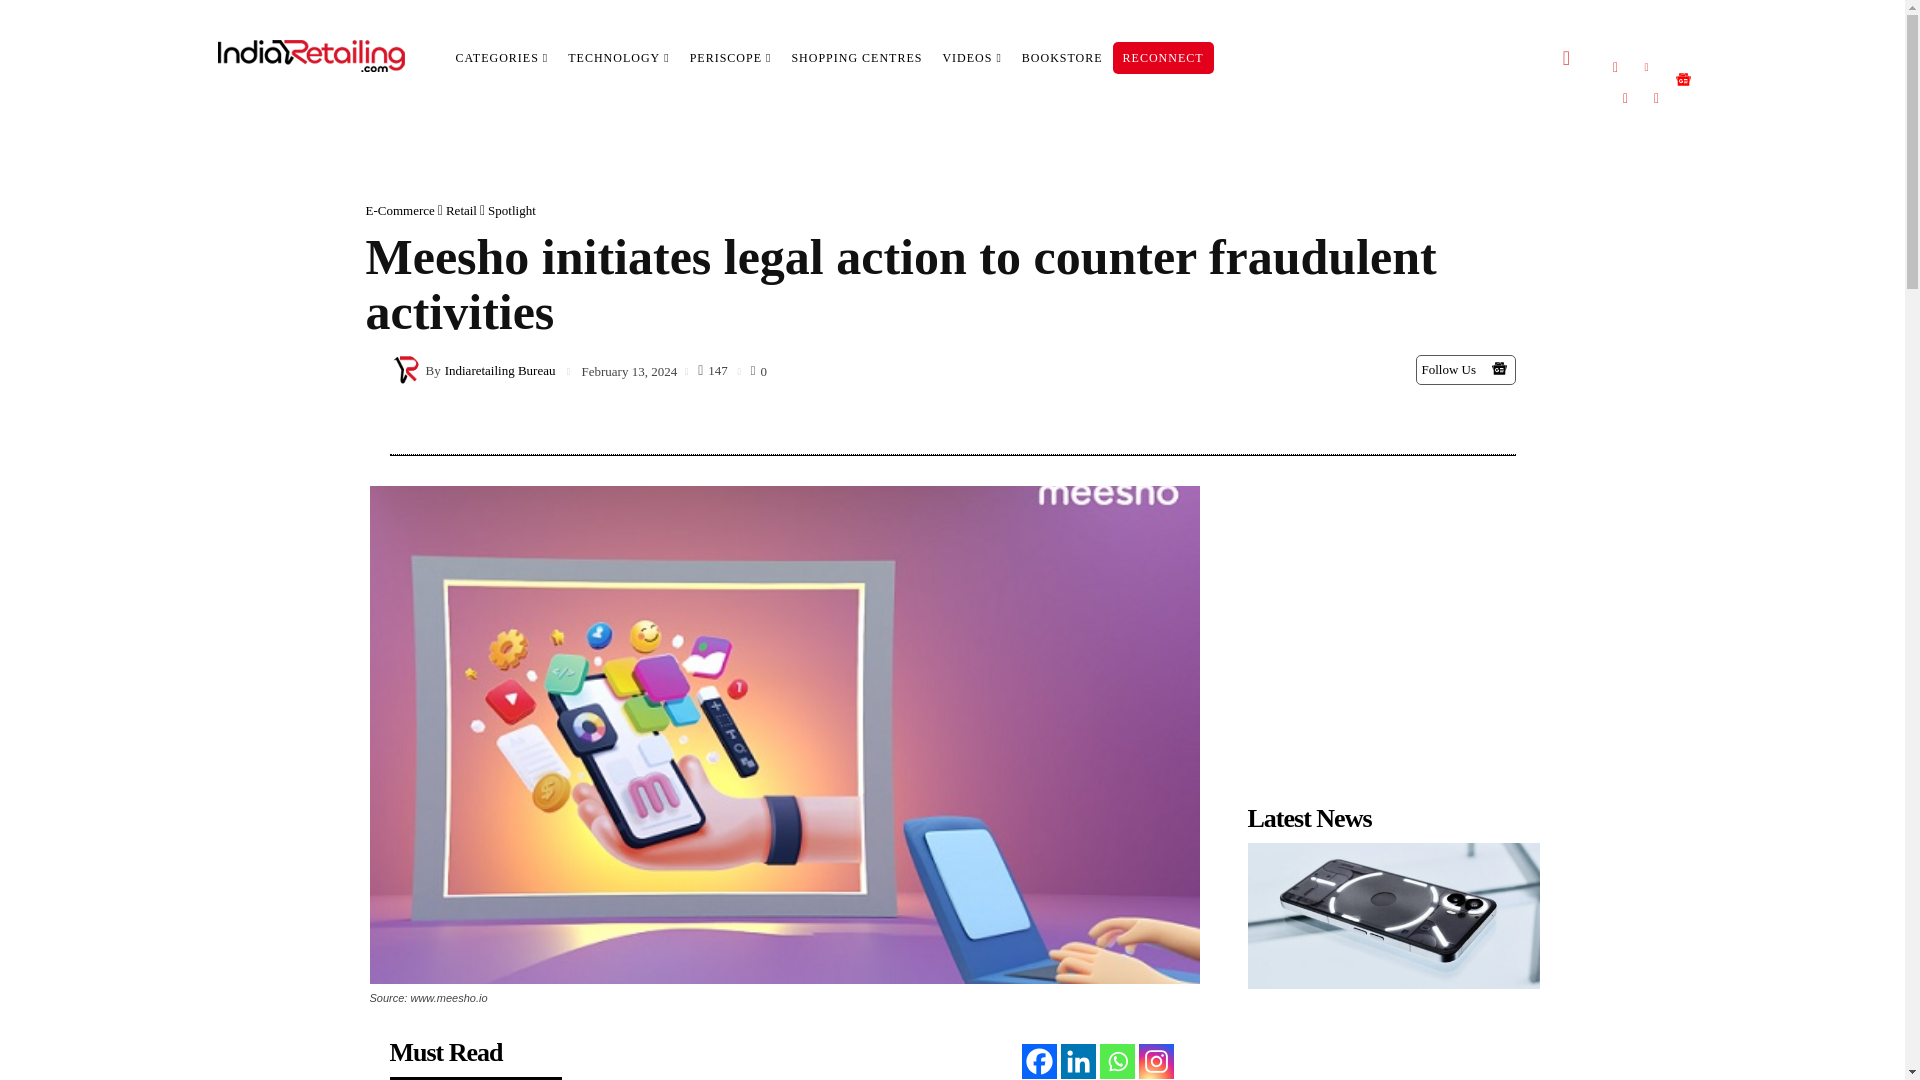  I want to click on Youtube, so click(1624, 98).